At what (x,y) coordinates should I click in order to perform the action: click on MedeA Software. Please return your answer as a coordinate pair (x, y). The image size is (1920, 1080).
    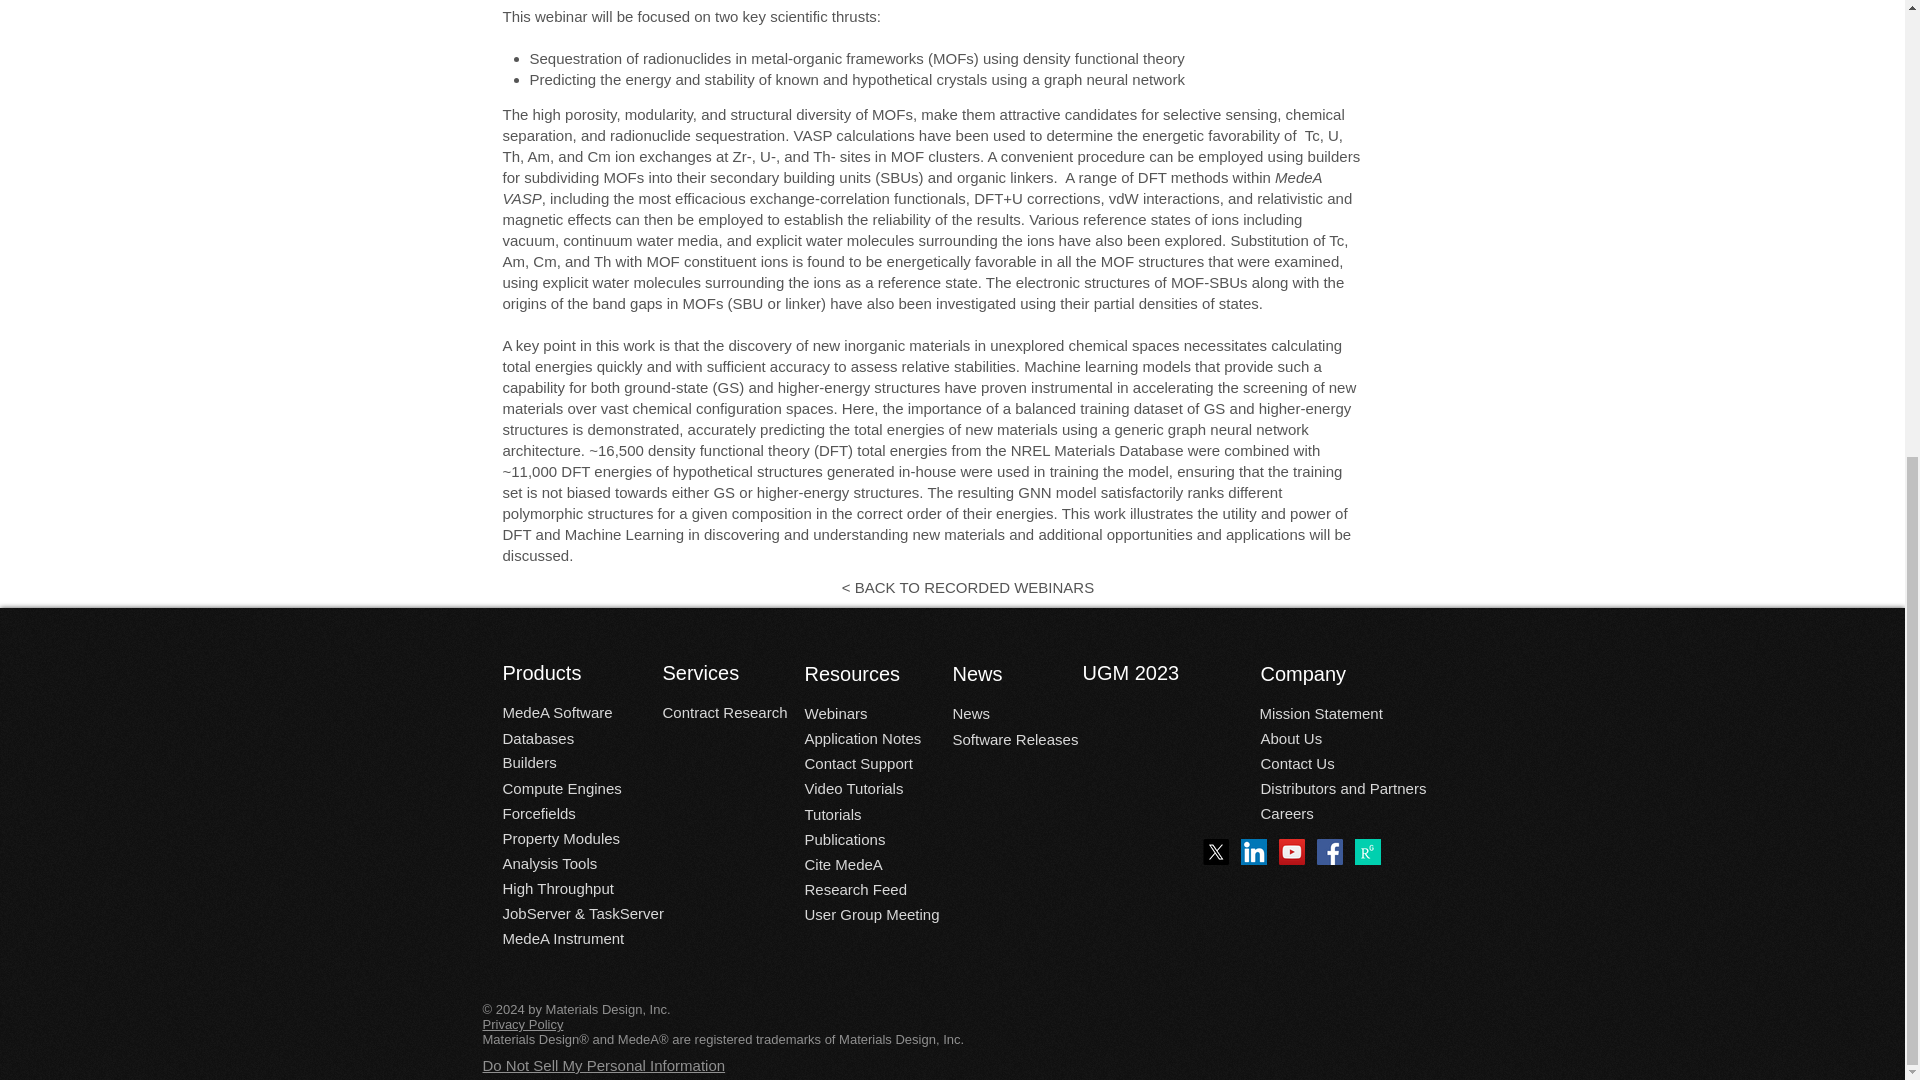
    Looking at the image, I should click on (556, 712).